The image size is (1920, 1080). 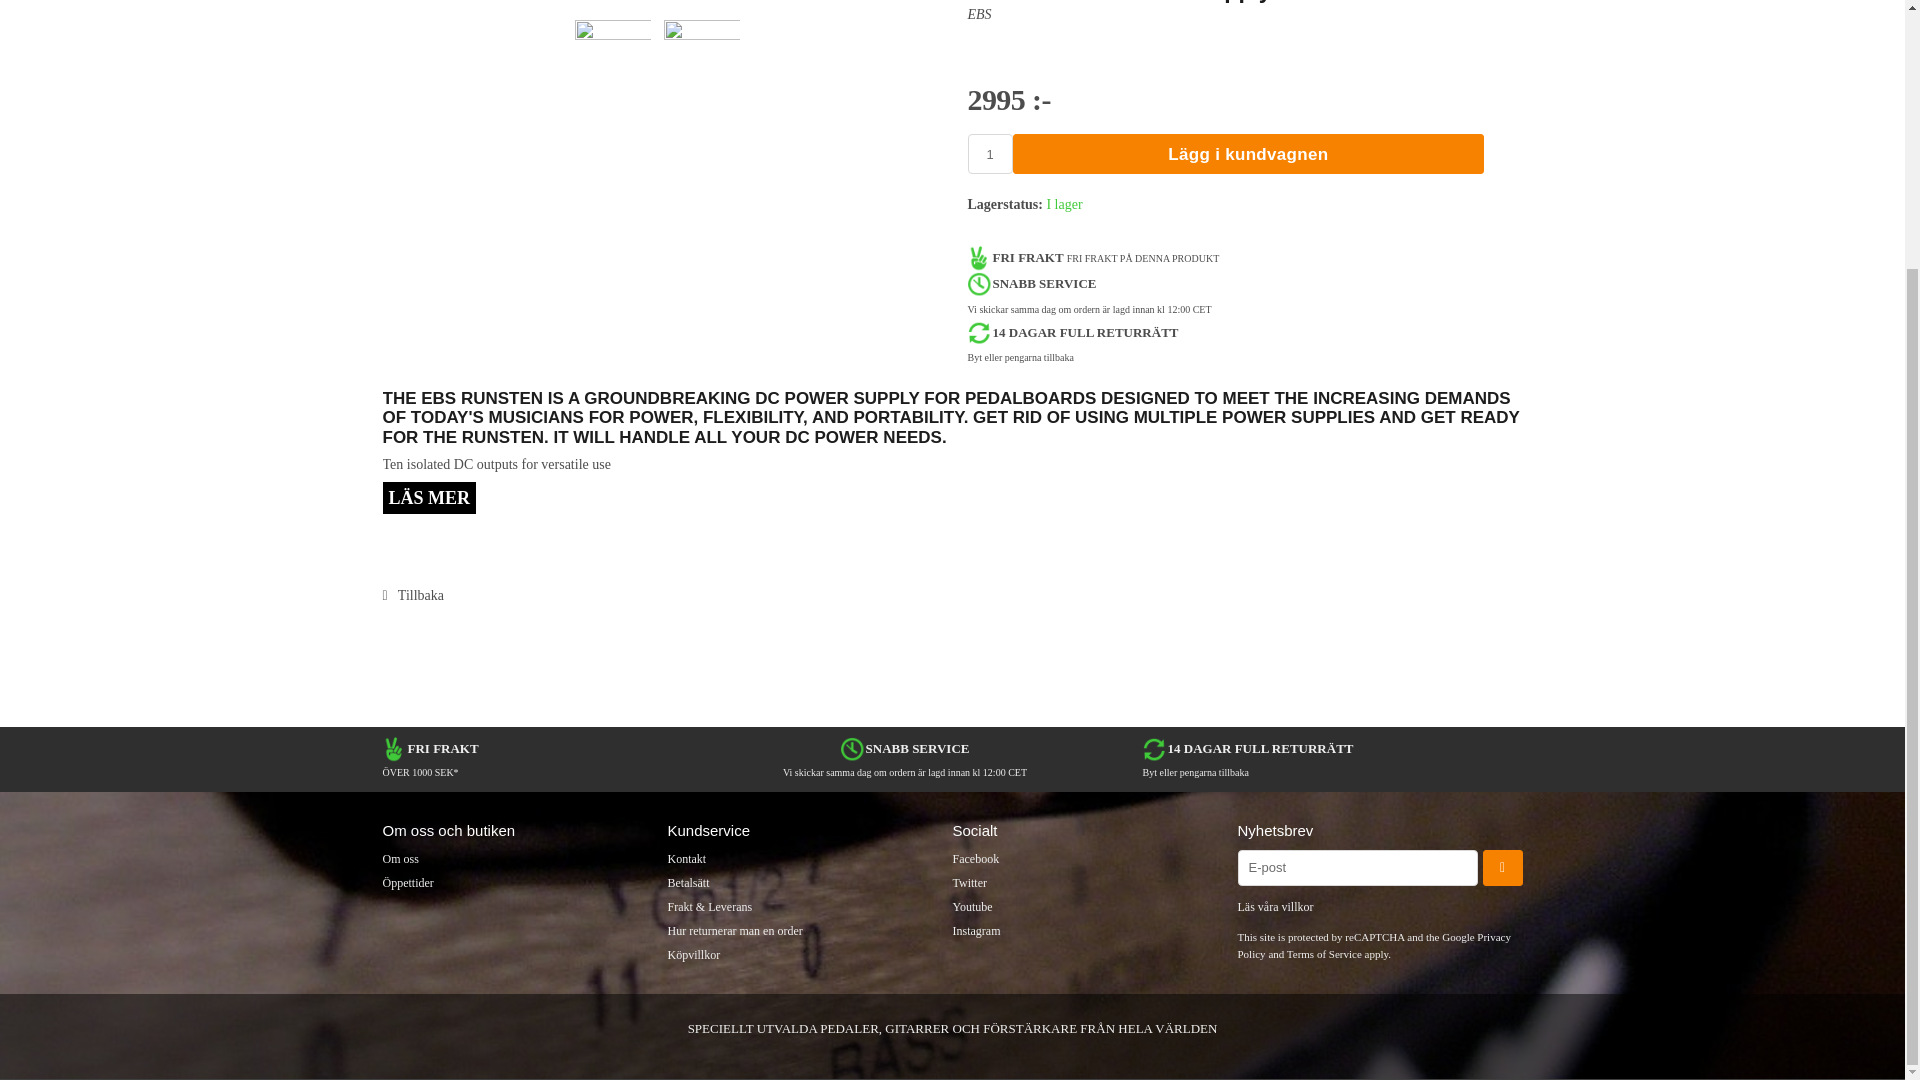 I want to click on Frakt, so click(x=810, y=906).